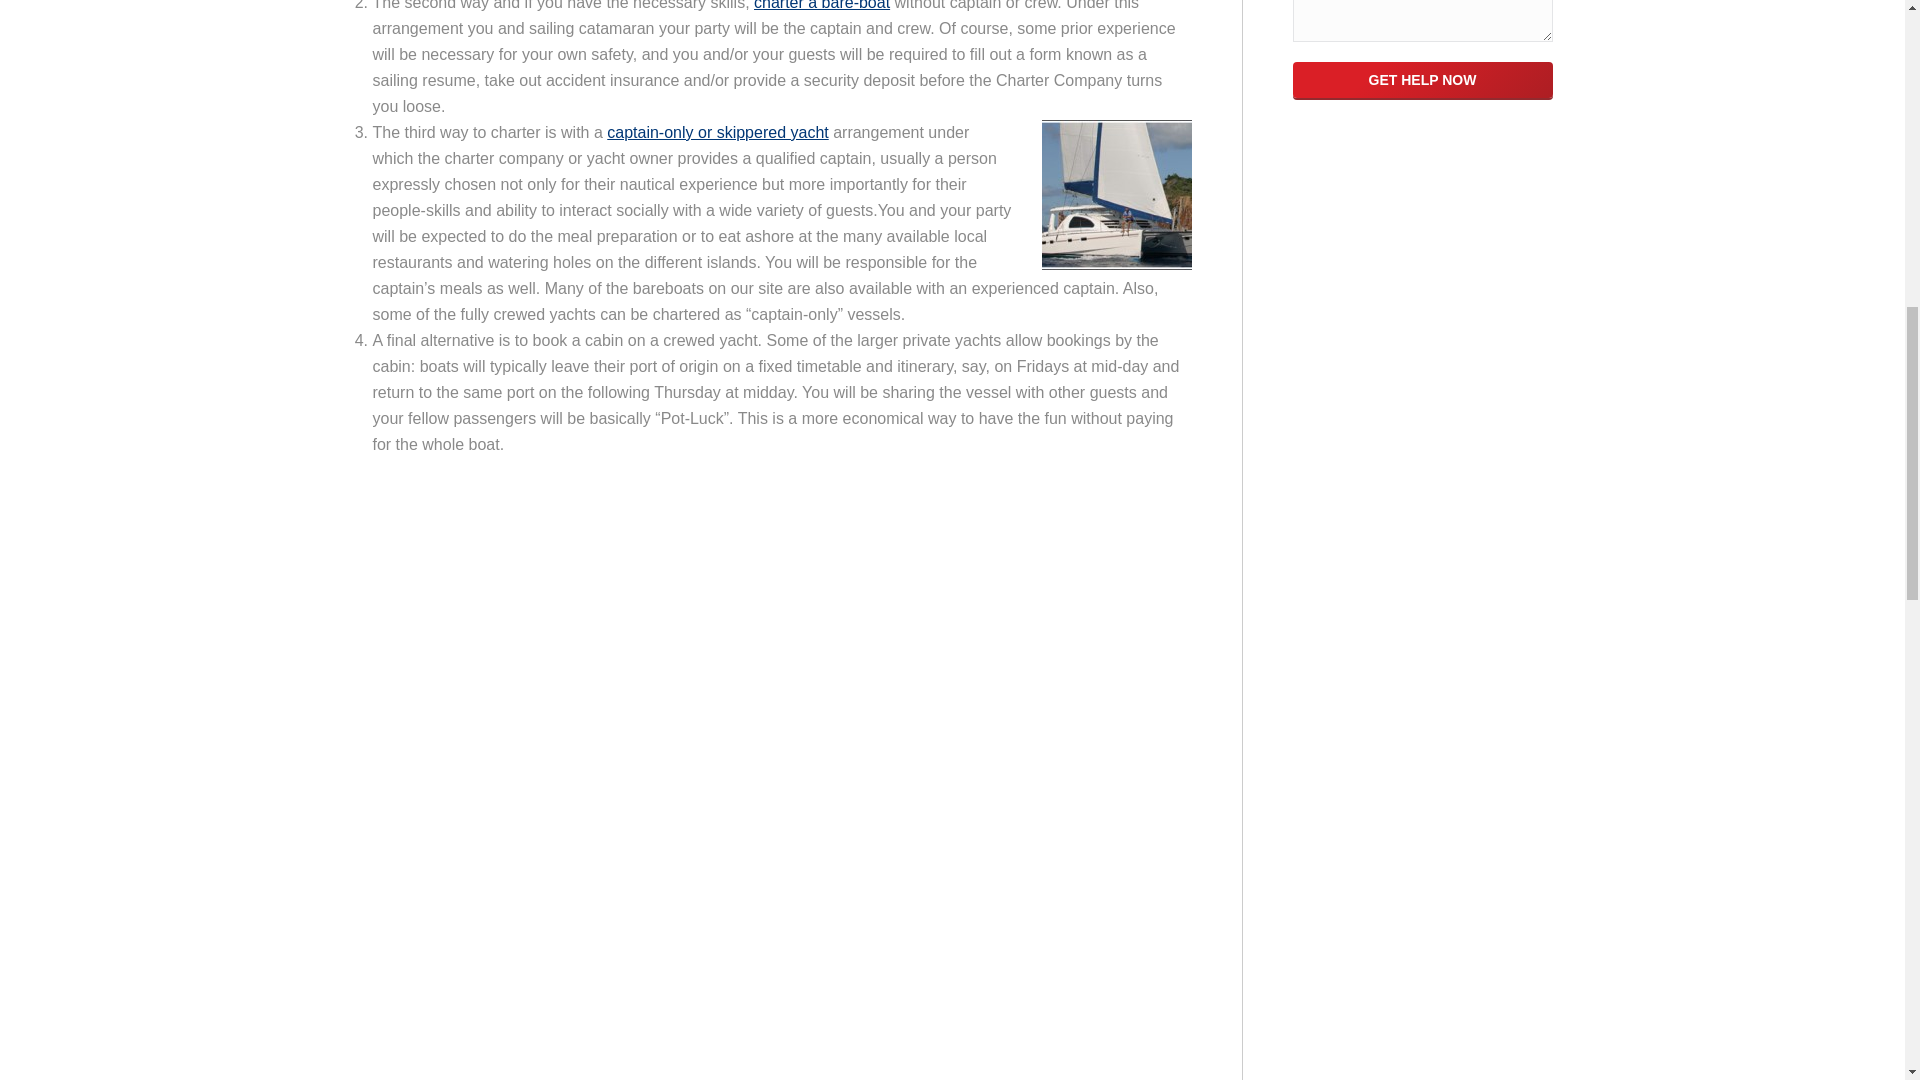 The height and width of the screenshot is (1080, 1920). Describe the element at coordinates (1422, 80) in the screenshot. I see `Get Help Now` at that location.